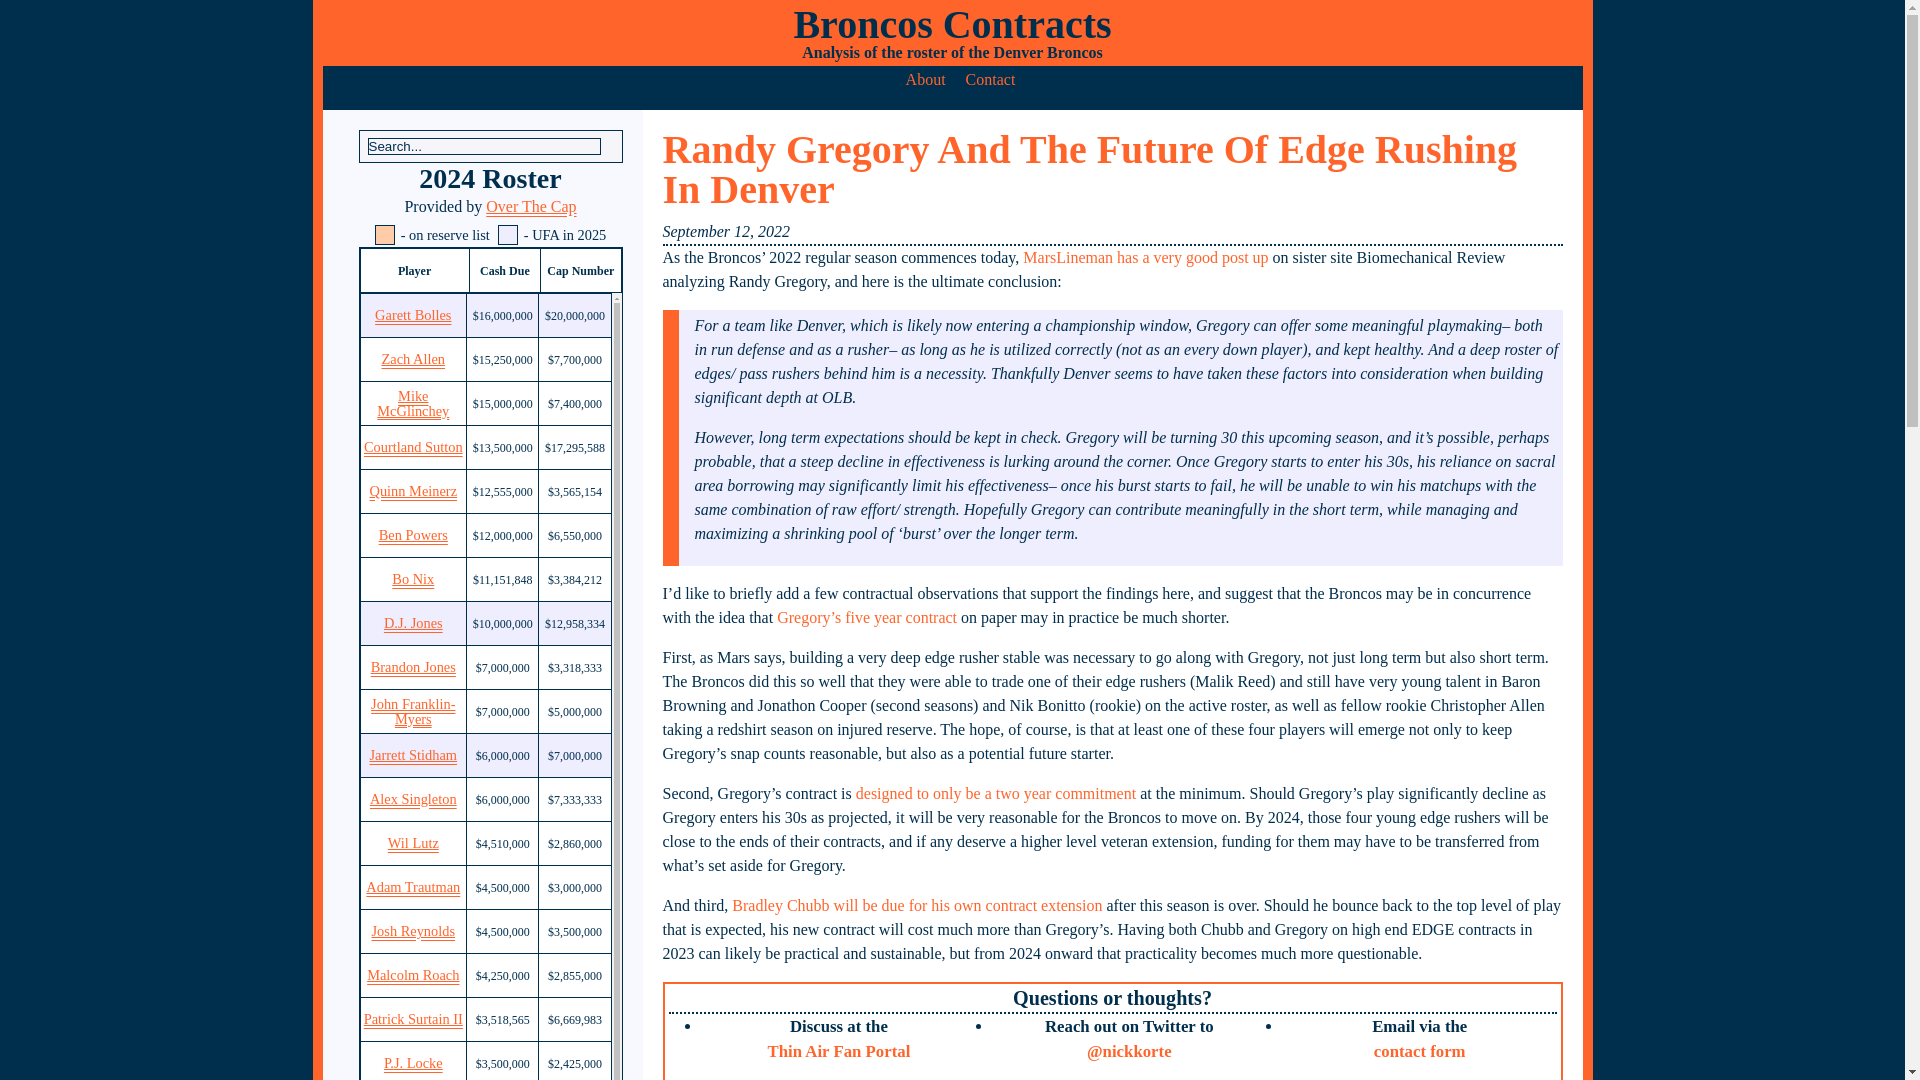 This screenshot has height=1080, width=1920. Describe the element at coordinates (413, 579) in the screenshot. I see `Bo Nix` at that location.